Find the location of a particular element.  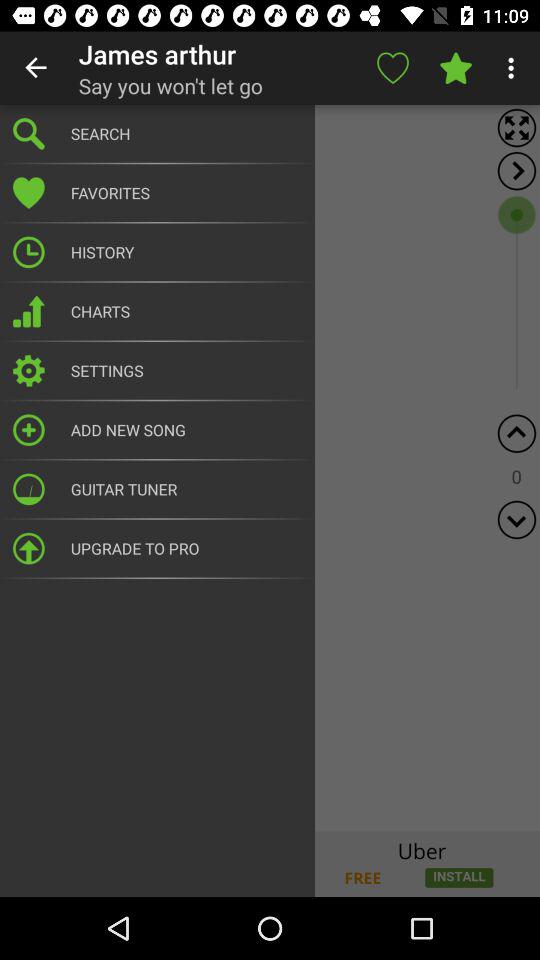

enter fullscrceen is located at coordinates (516, 128).